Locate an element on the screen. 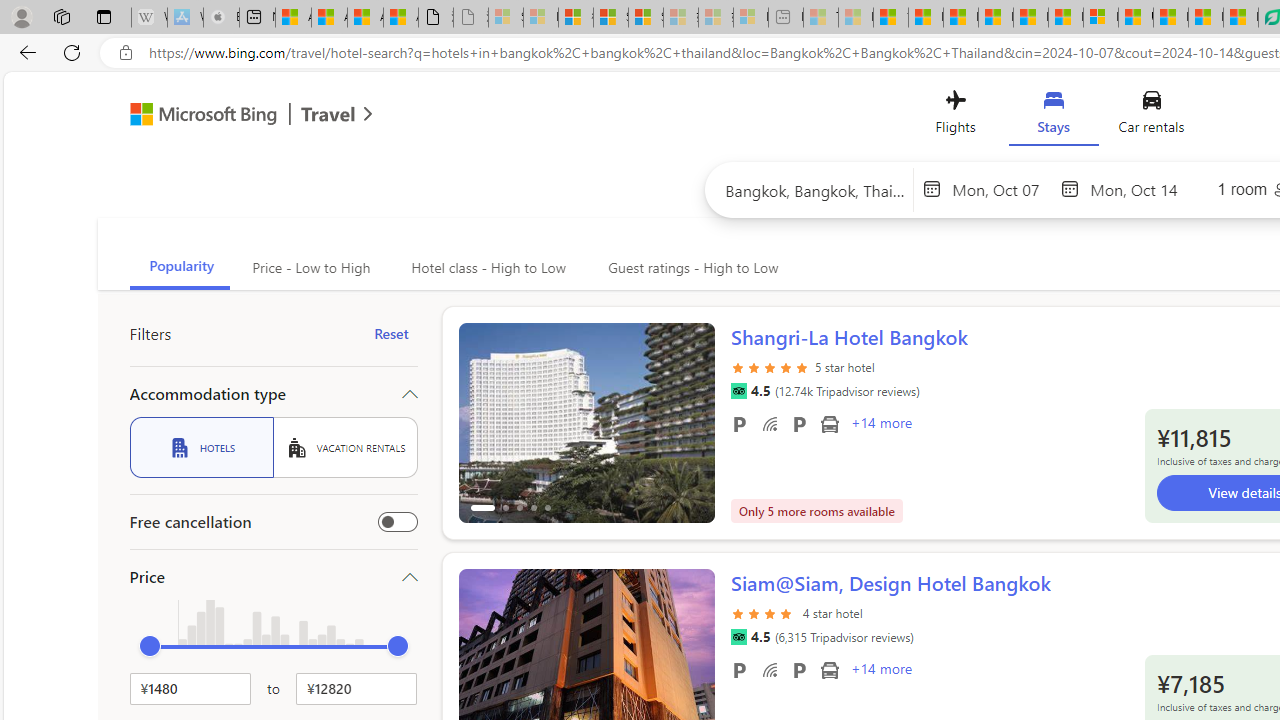  Microsoft Services Agreement - Sleeping is located at coordinates (540, 18).